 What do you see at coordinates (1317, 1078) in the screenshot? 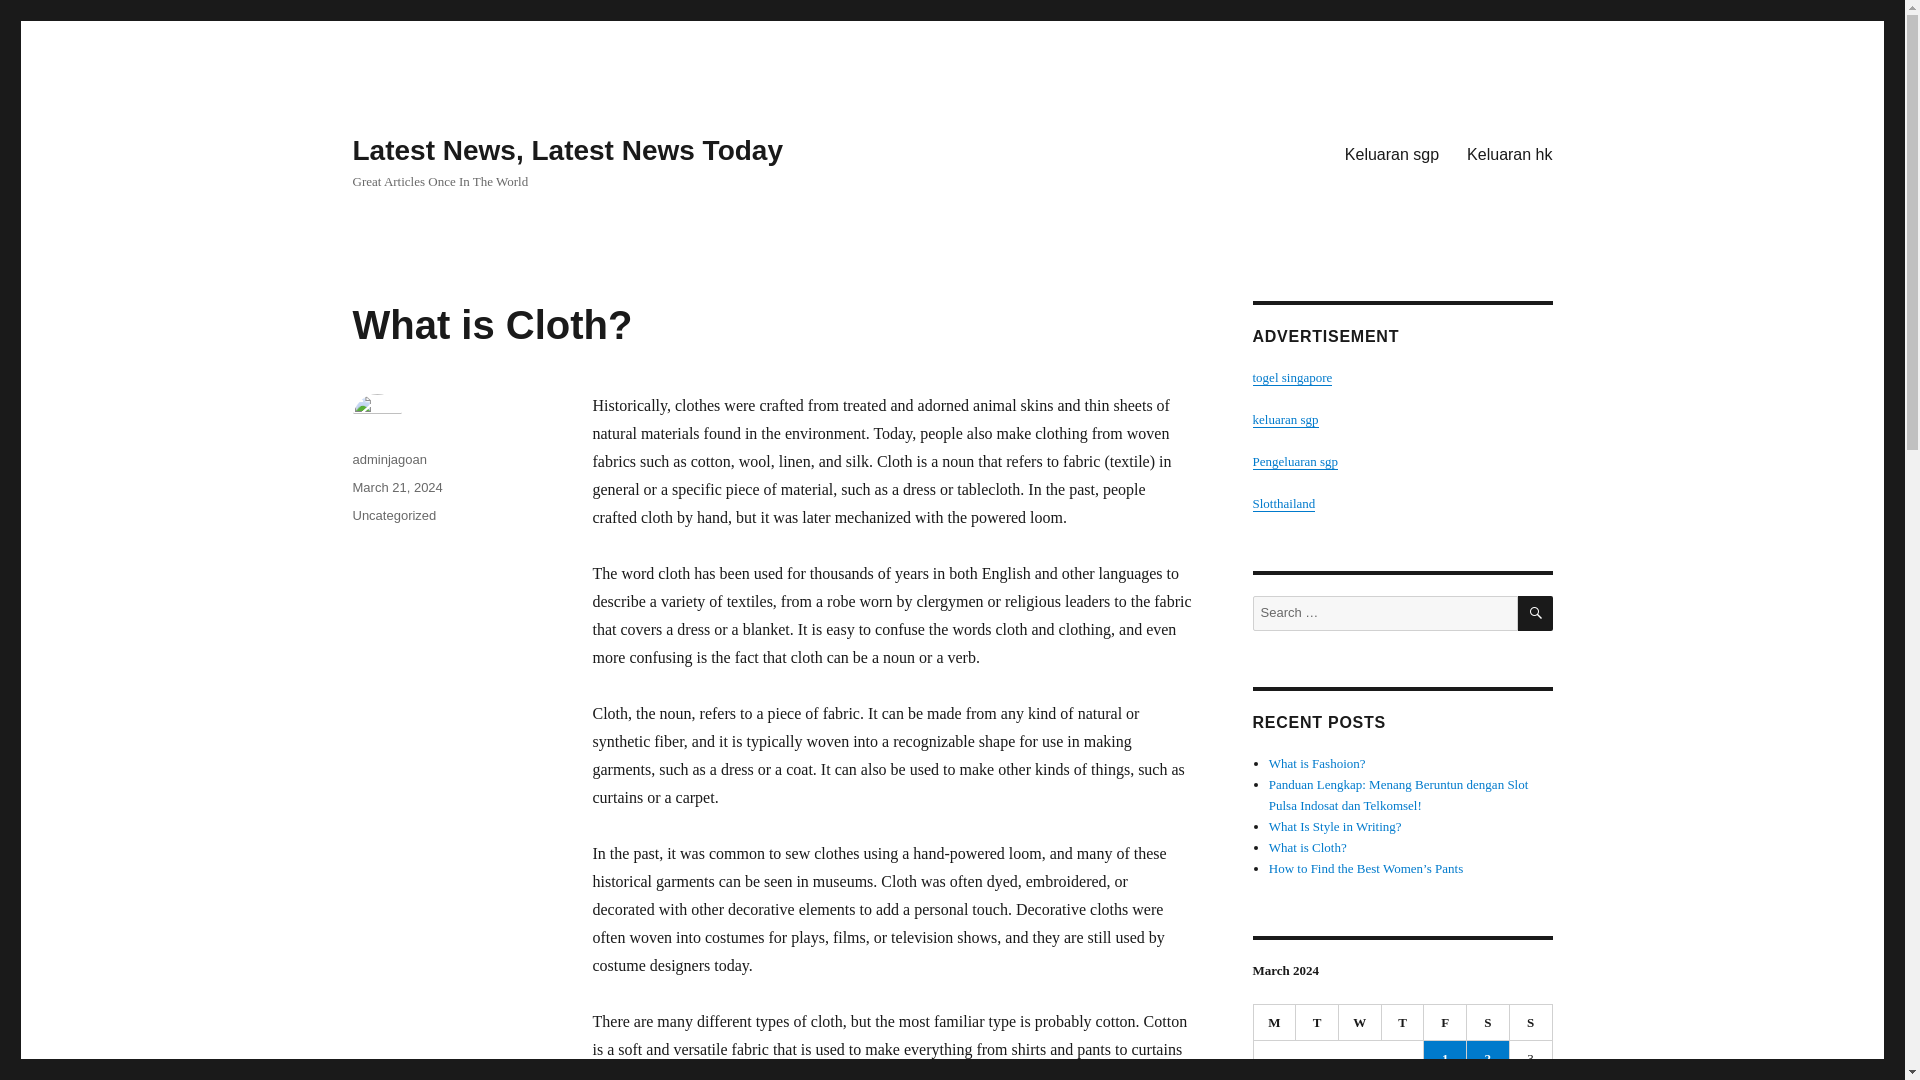
I see `5` at bounding box center [1317, 1078].